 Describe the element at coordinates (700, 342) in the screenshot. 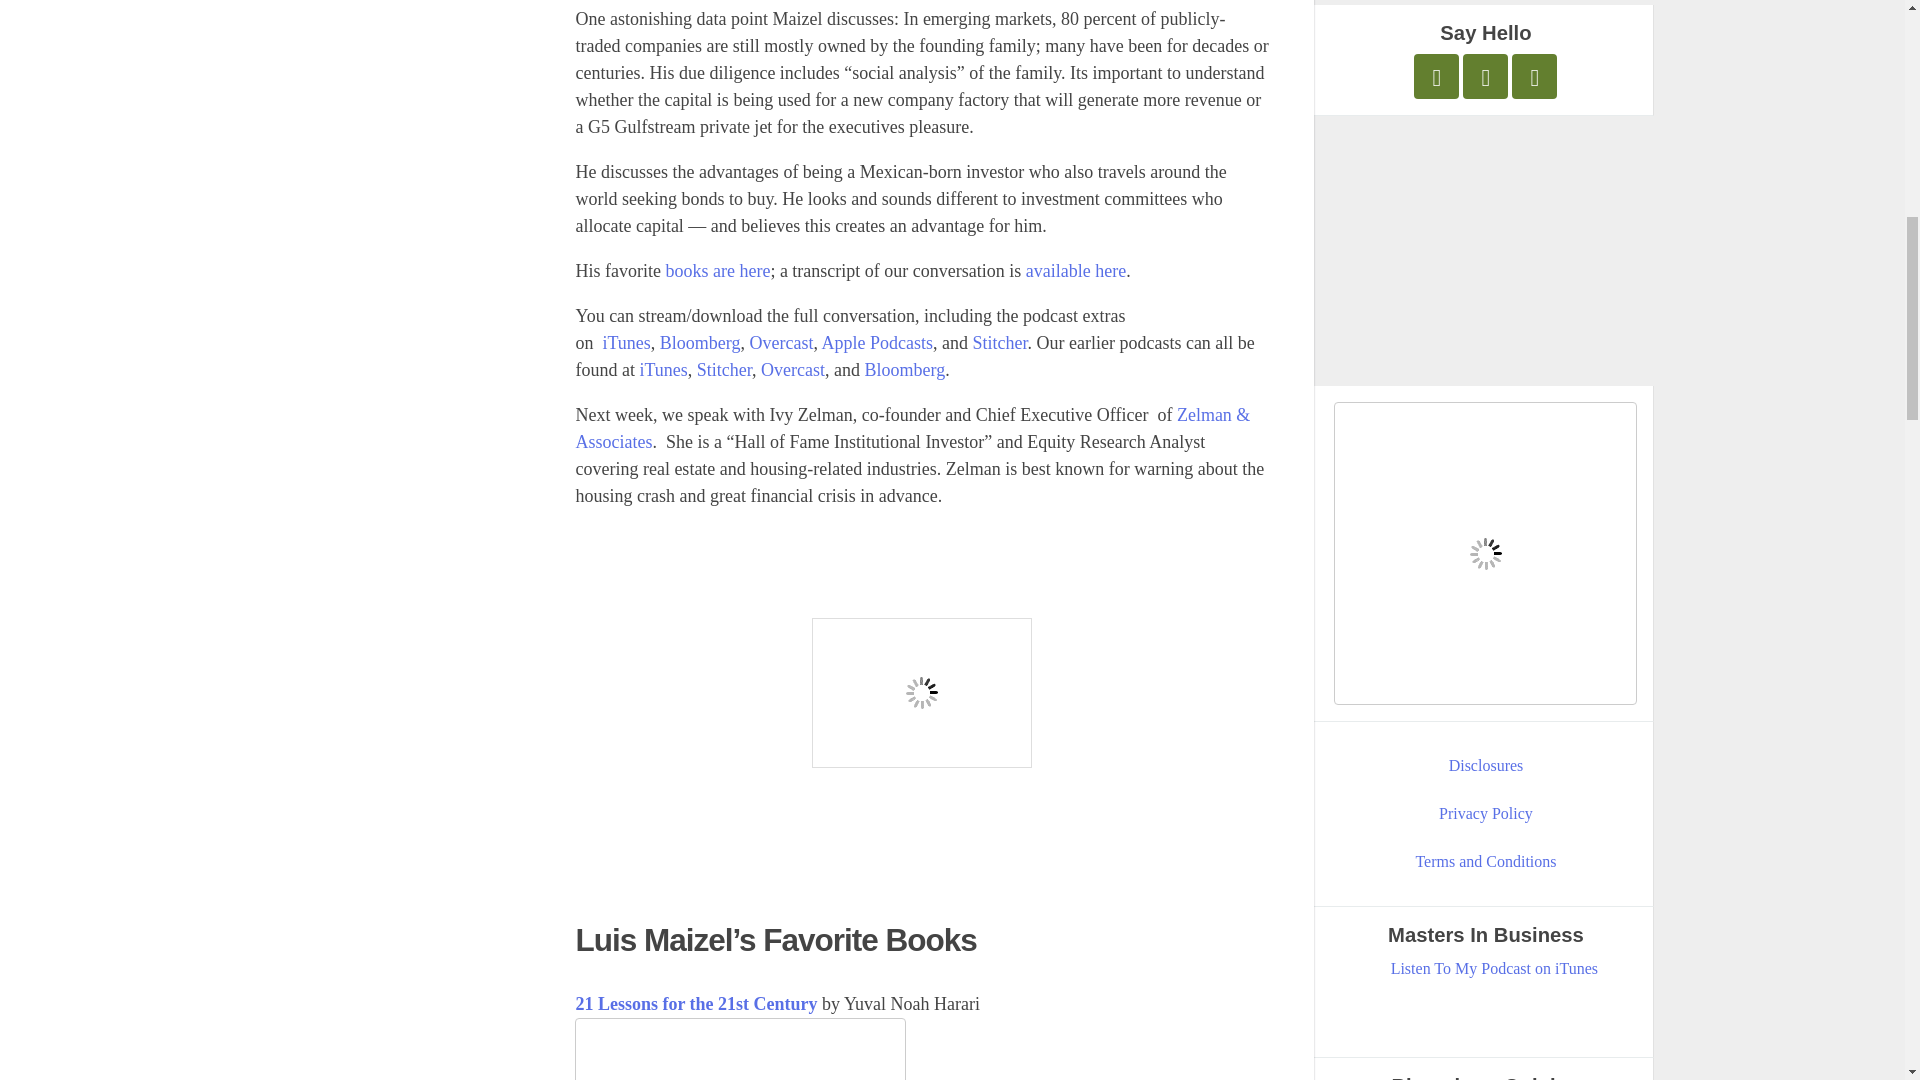

I see `Bloomberg` at that location.